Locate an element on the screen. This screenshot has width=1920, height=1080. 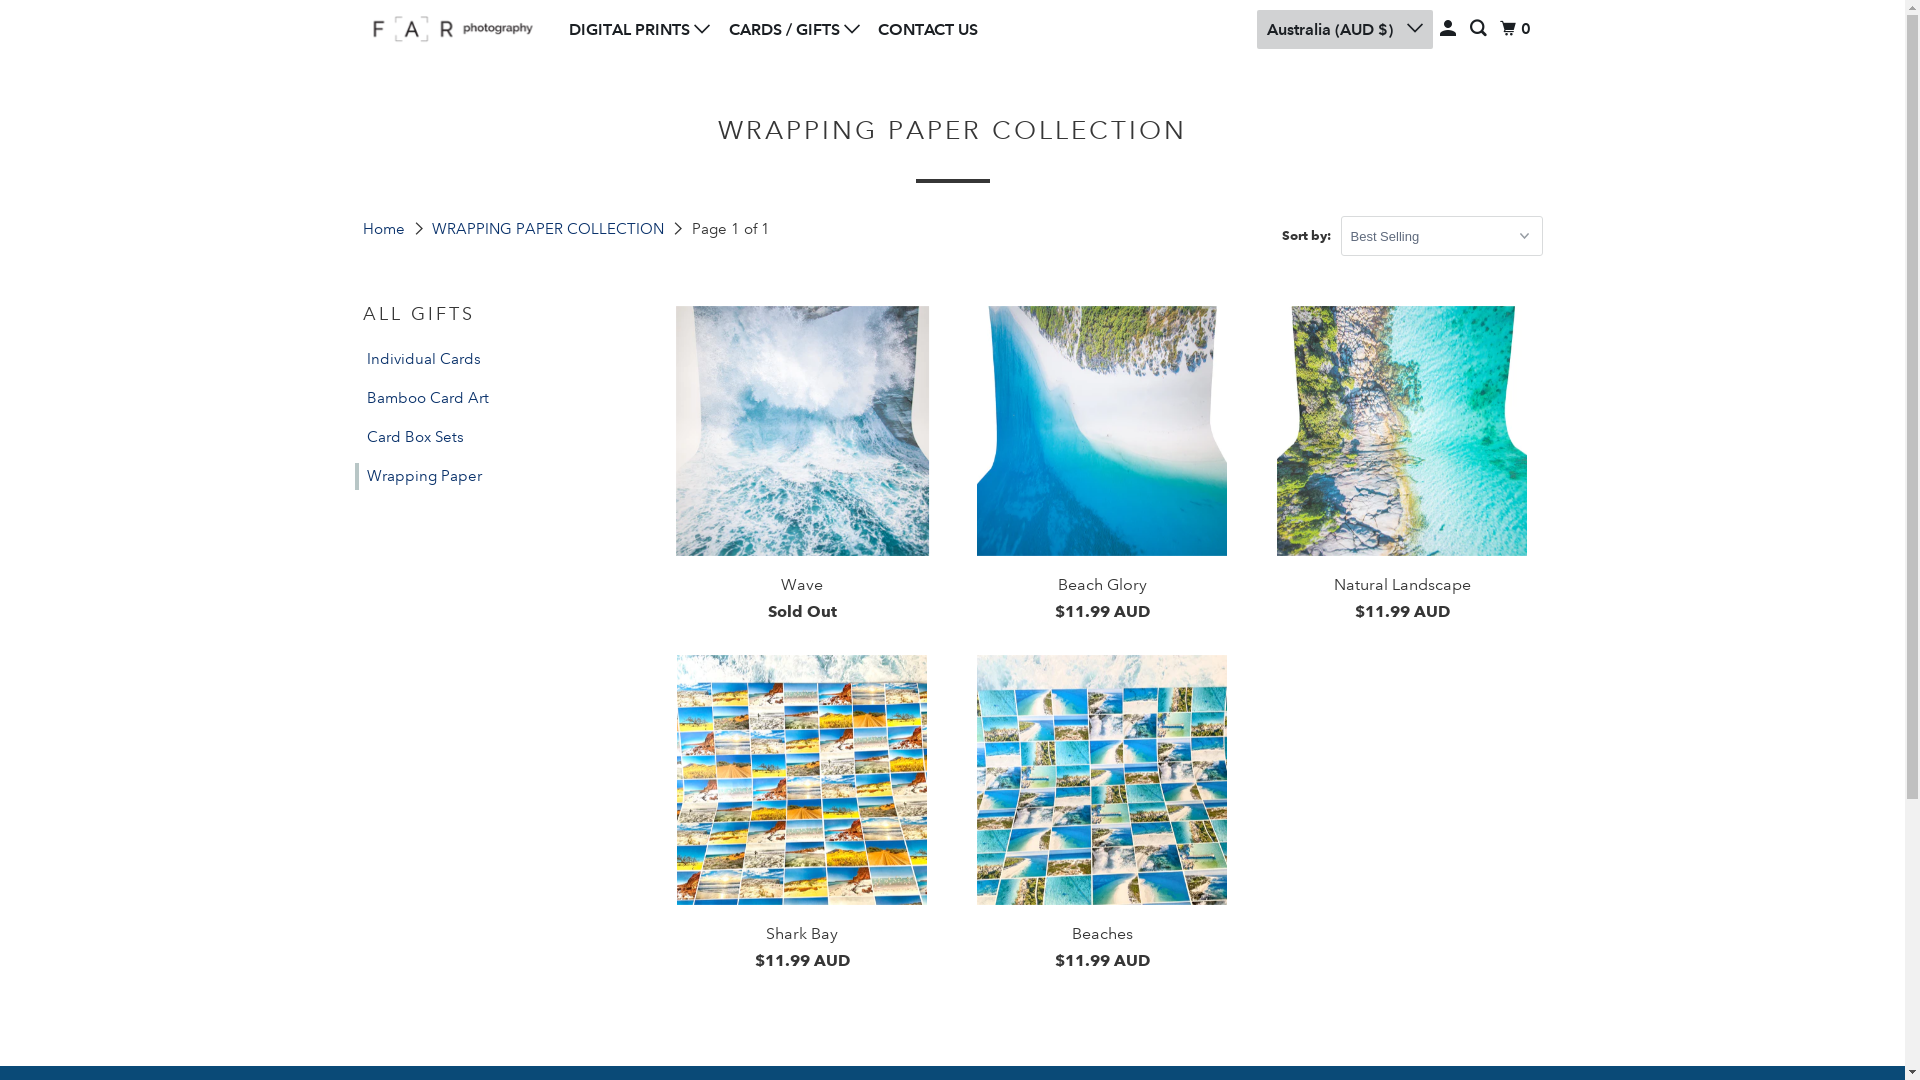
Card Box Sets is located at coordinates (408, 438).